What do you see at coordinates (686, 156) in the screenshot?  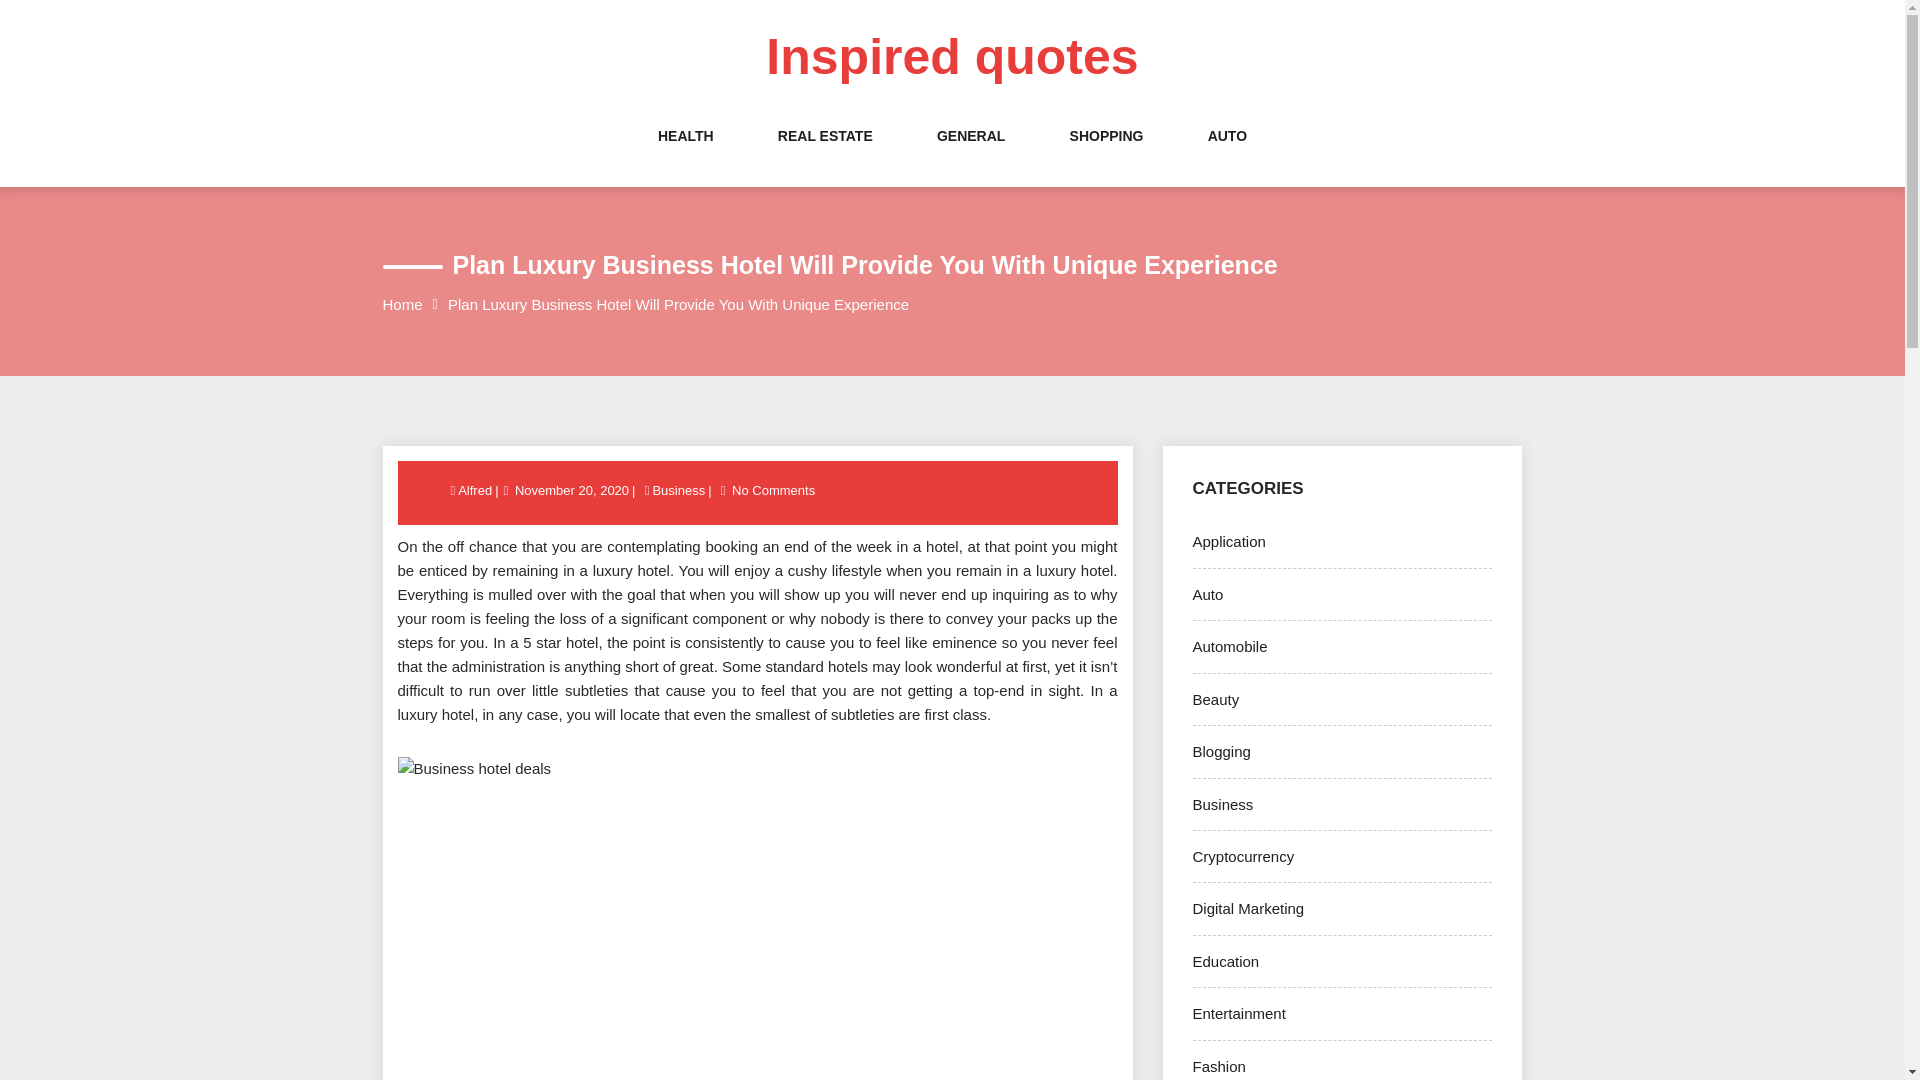 I see `HEALTH` at bounding box center [686, 156].